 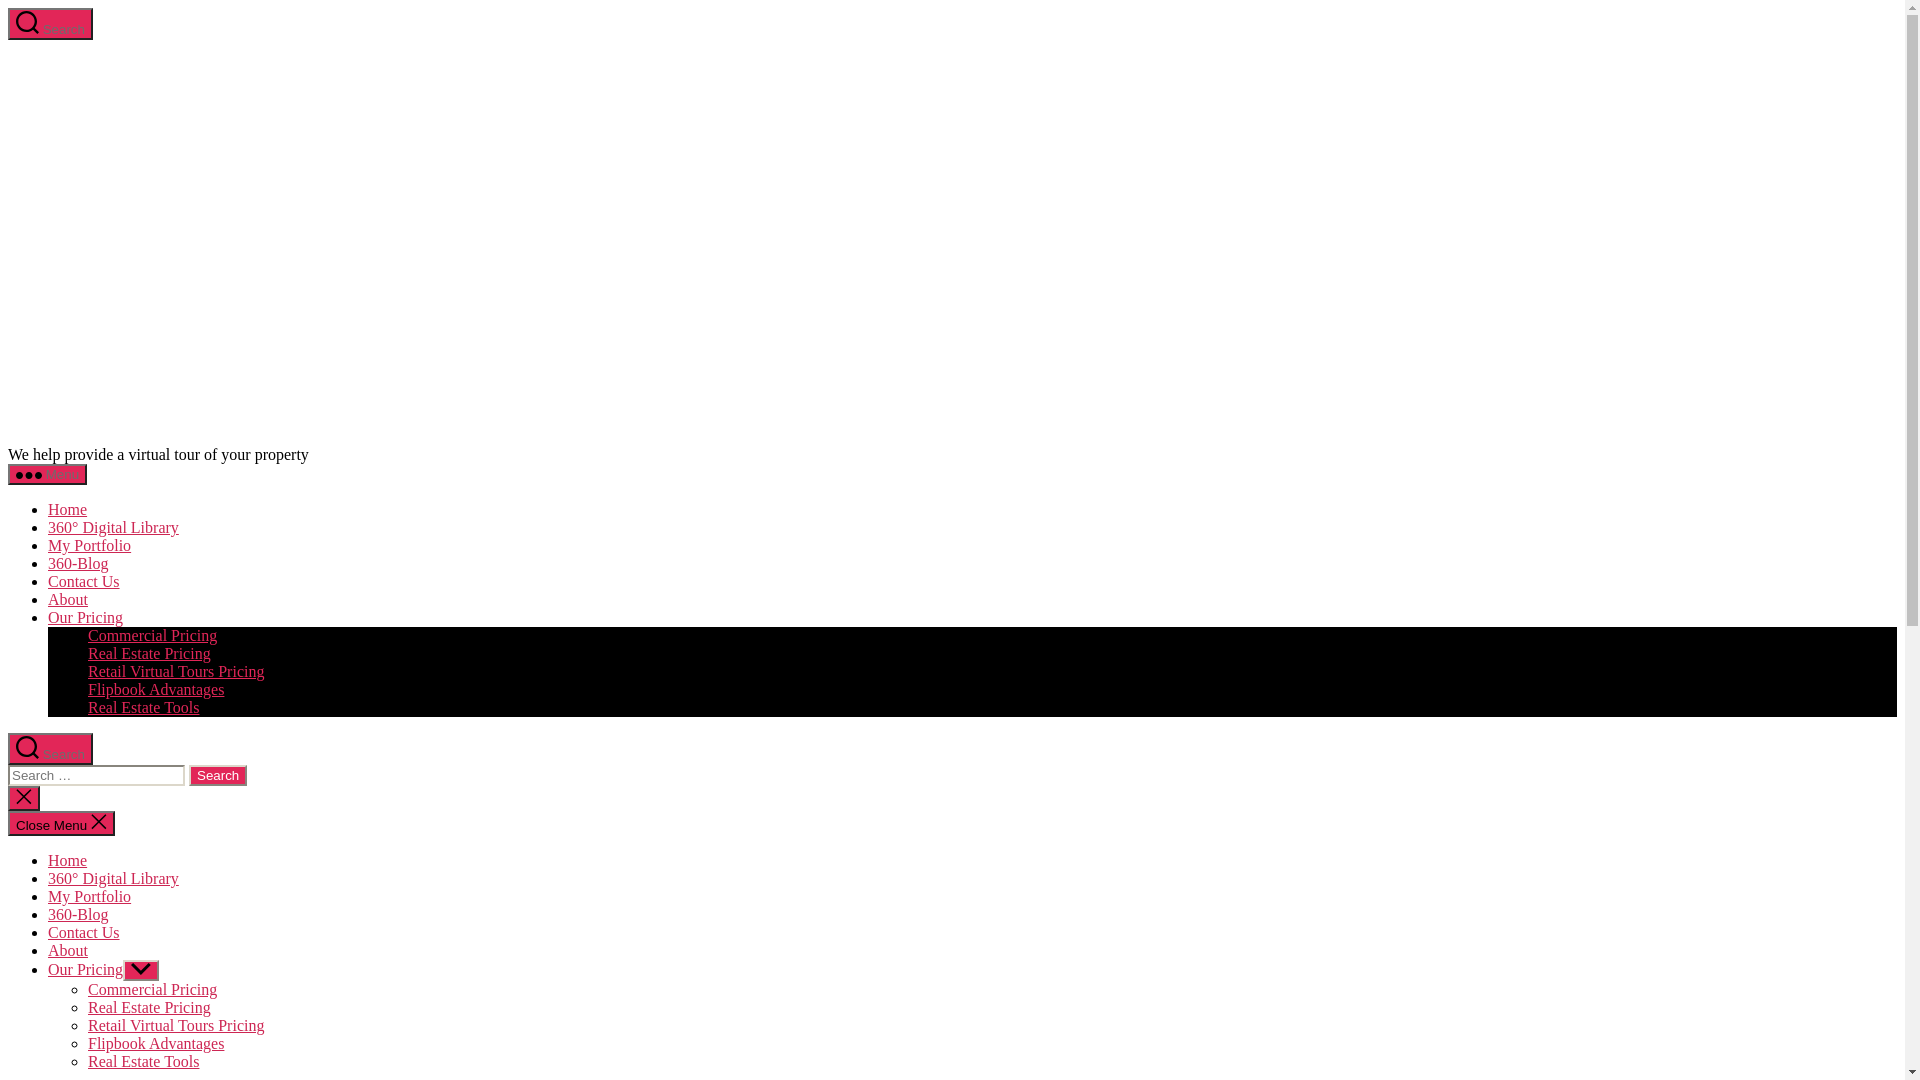 What do you see at coordinates (156, 690) in the screenshot?
I see `Flipbook Advantages` at bounding box center [156, 690].